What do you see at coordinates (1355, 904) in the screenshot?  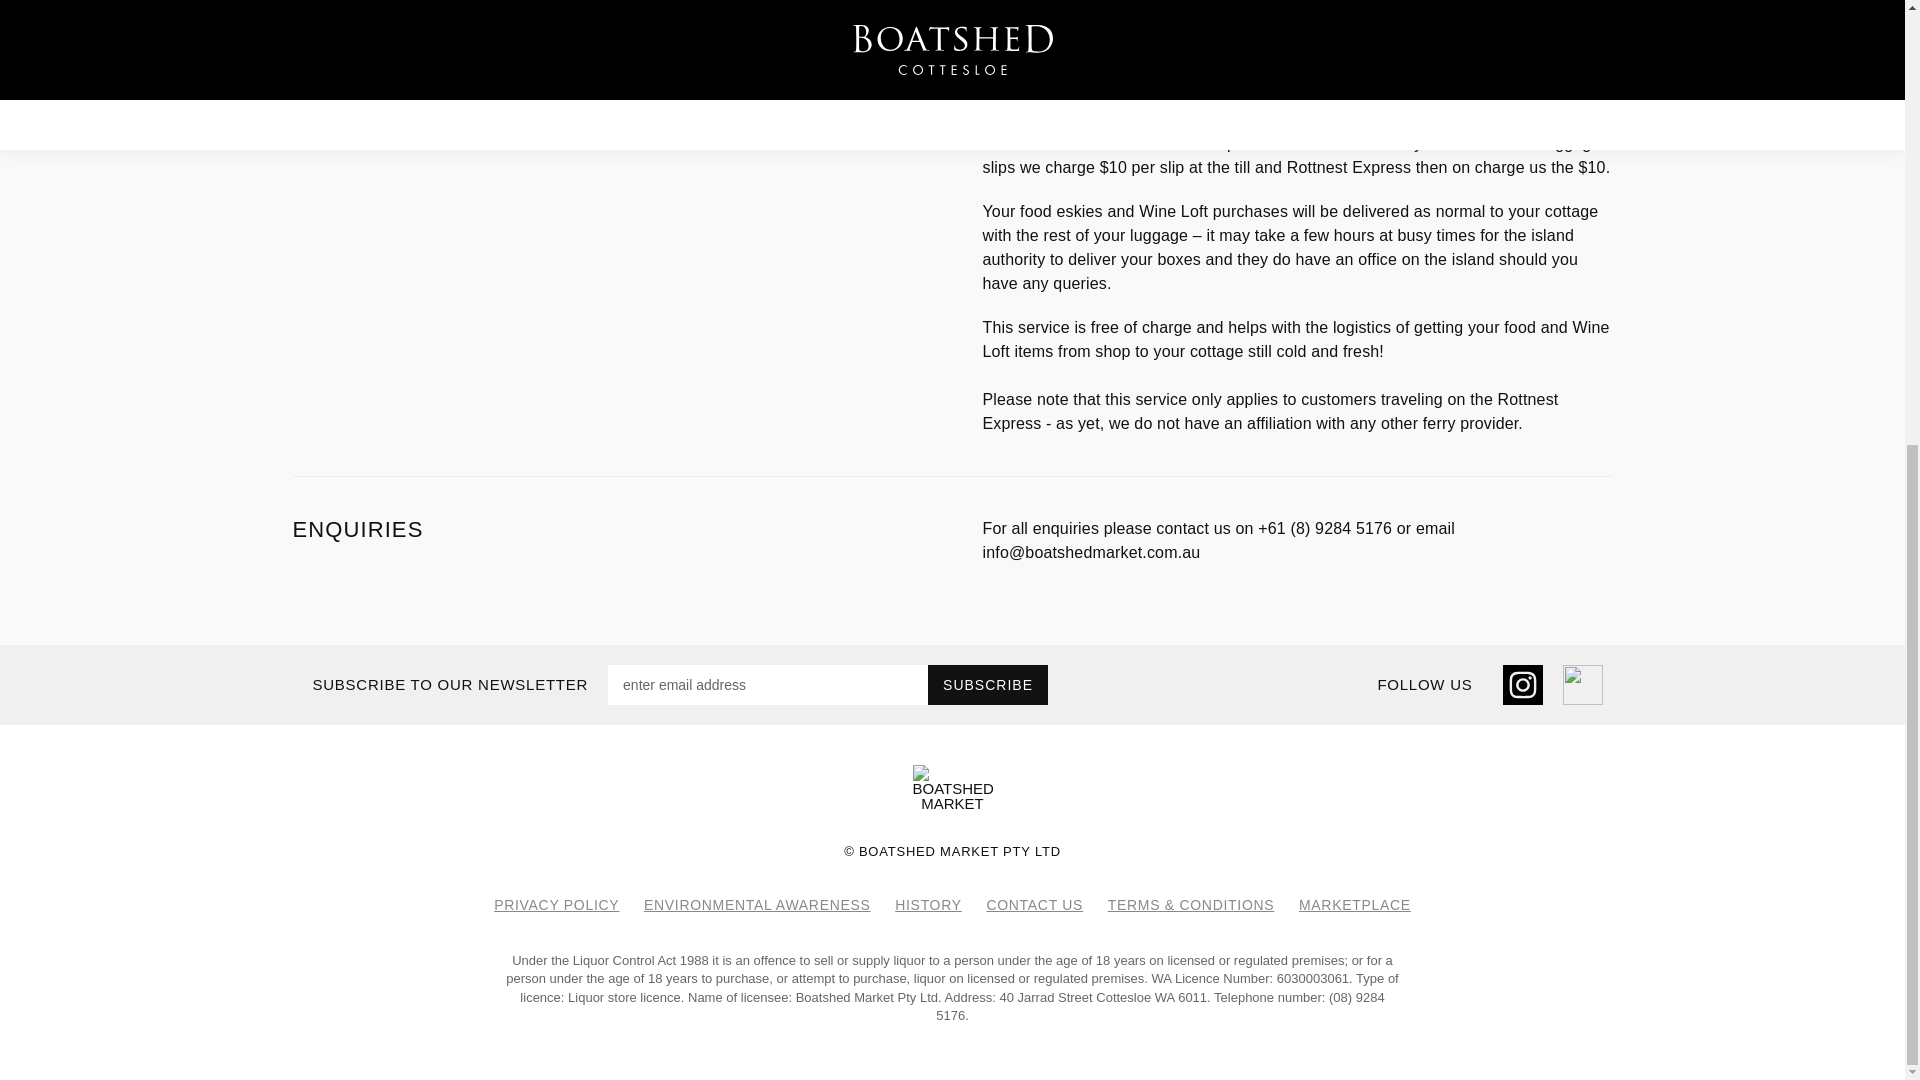 I see `MARKETPLACE` at bounding box center [1355, 904].